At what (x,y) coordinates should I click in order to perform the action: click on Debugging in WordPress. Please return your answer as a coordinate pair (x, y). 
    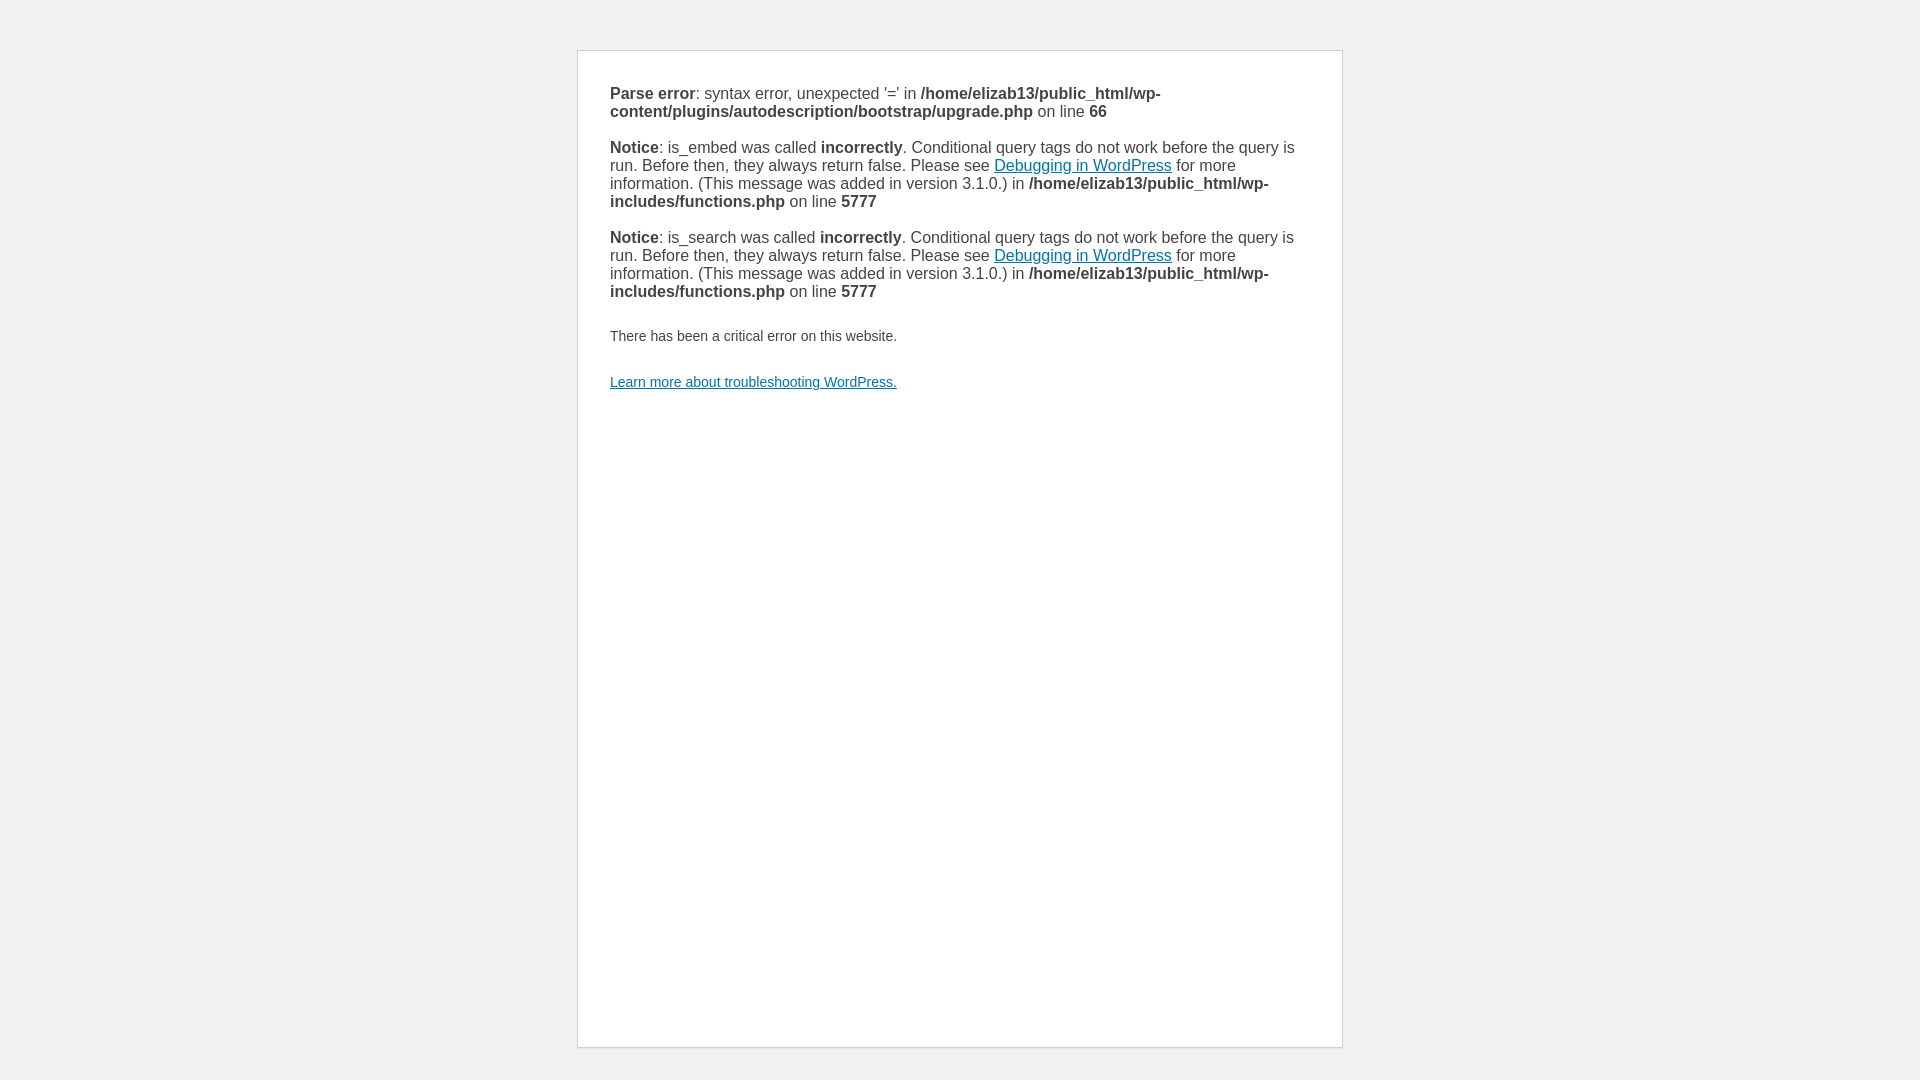
    Looking at the image, I should click on (1083, 256).